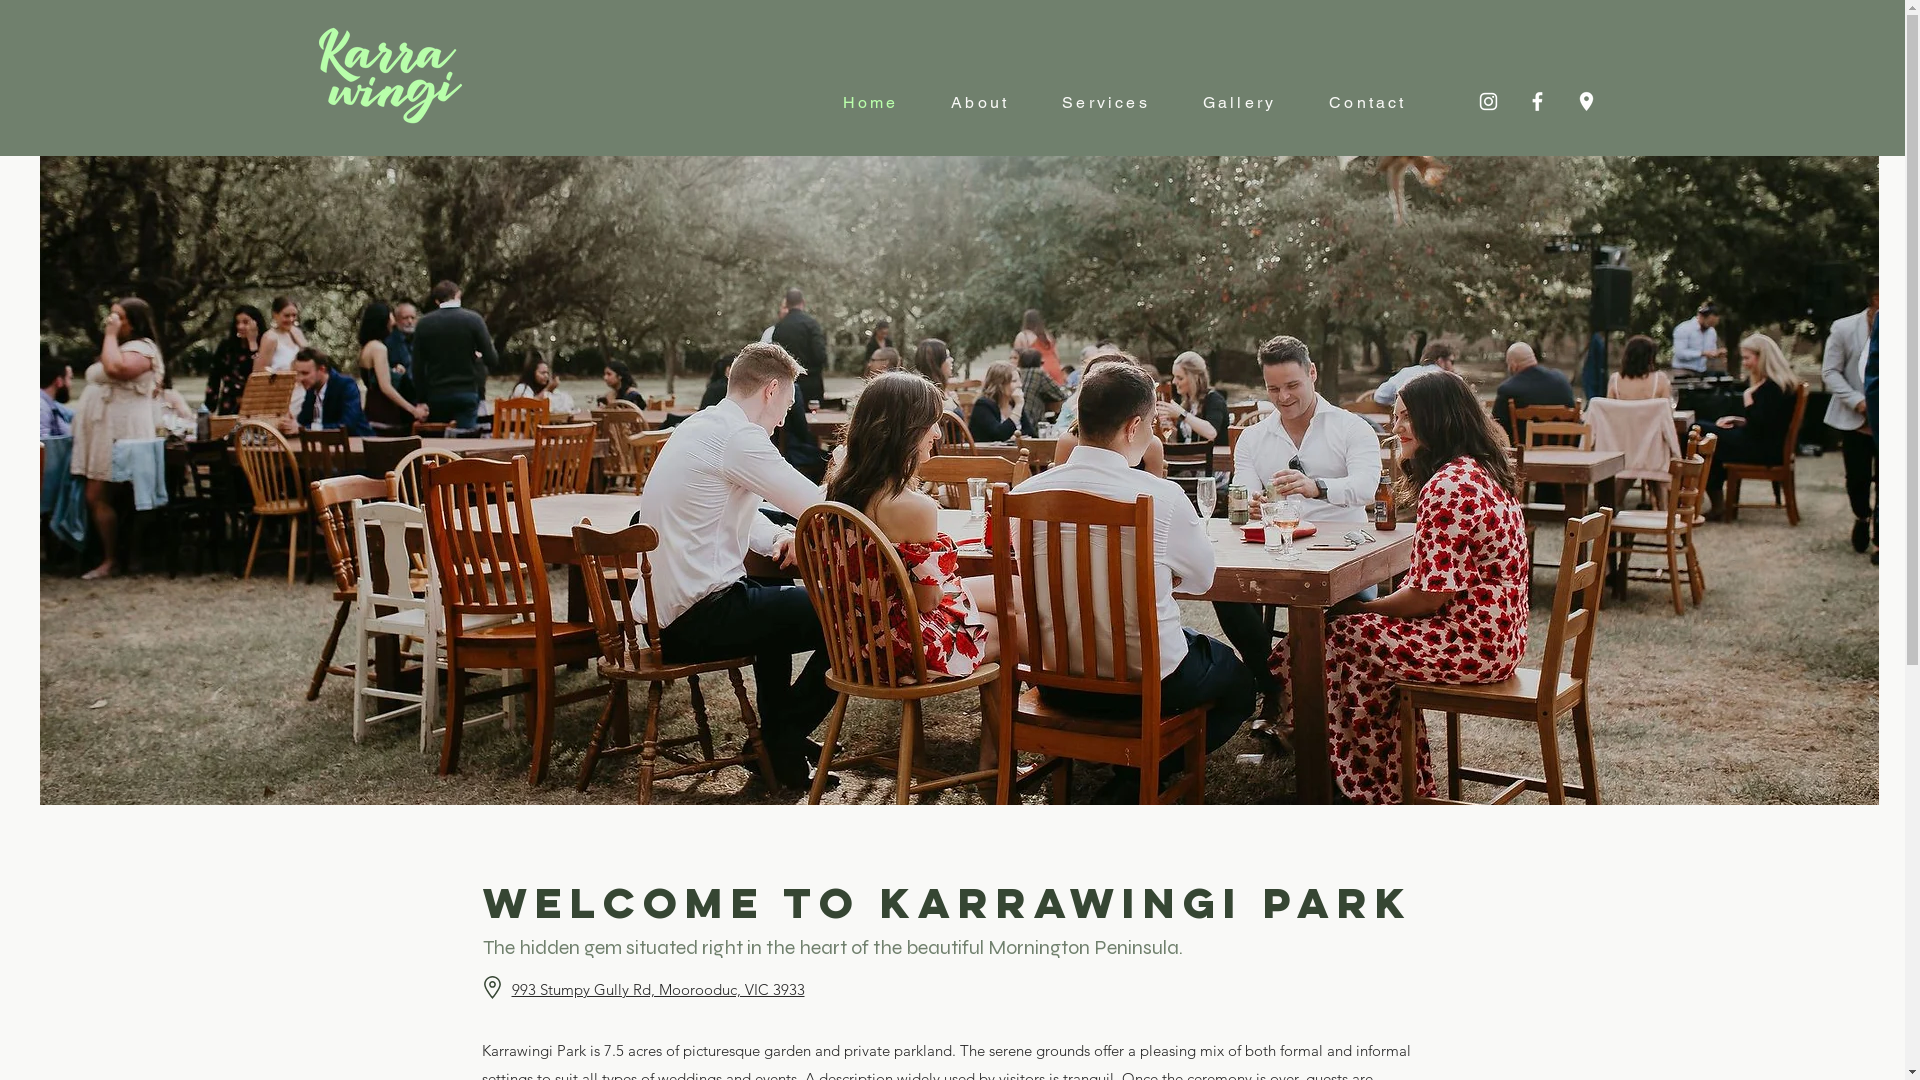  I want to click on About, so click(992, 102).